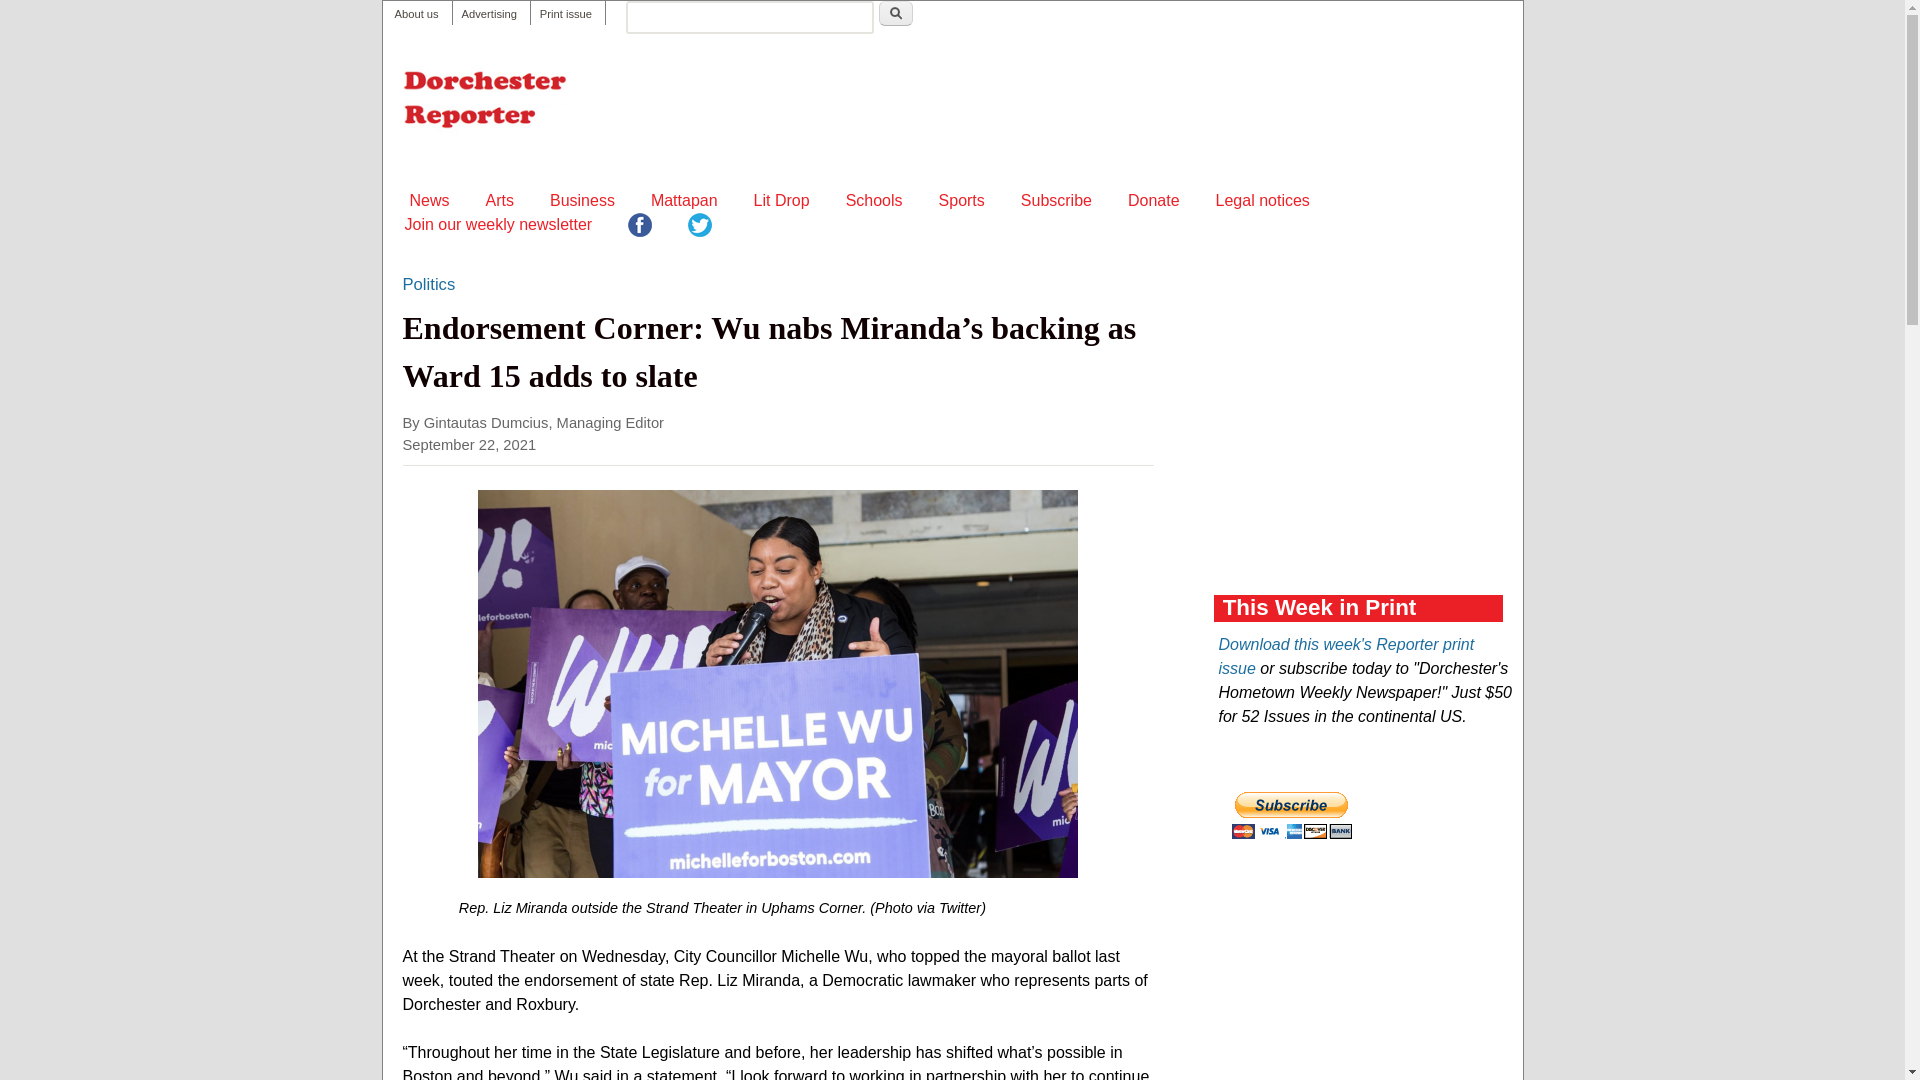  What do you see at coordinates (1022, 108) in the screenshot?
I see `3rd party ad content` at bounding box center [1022, 108].